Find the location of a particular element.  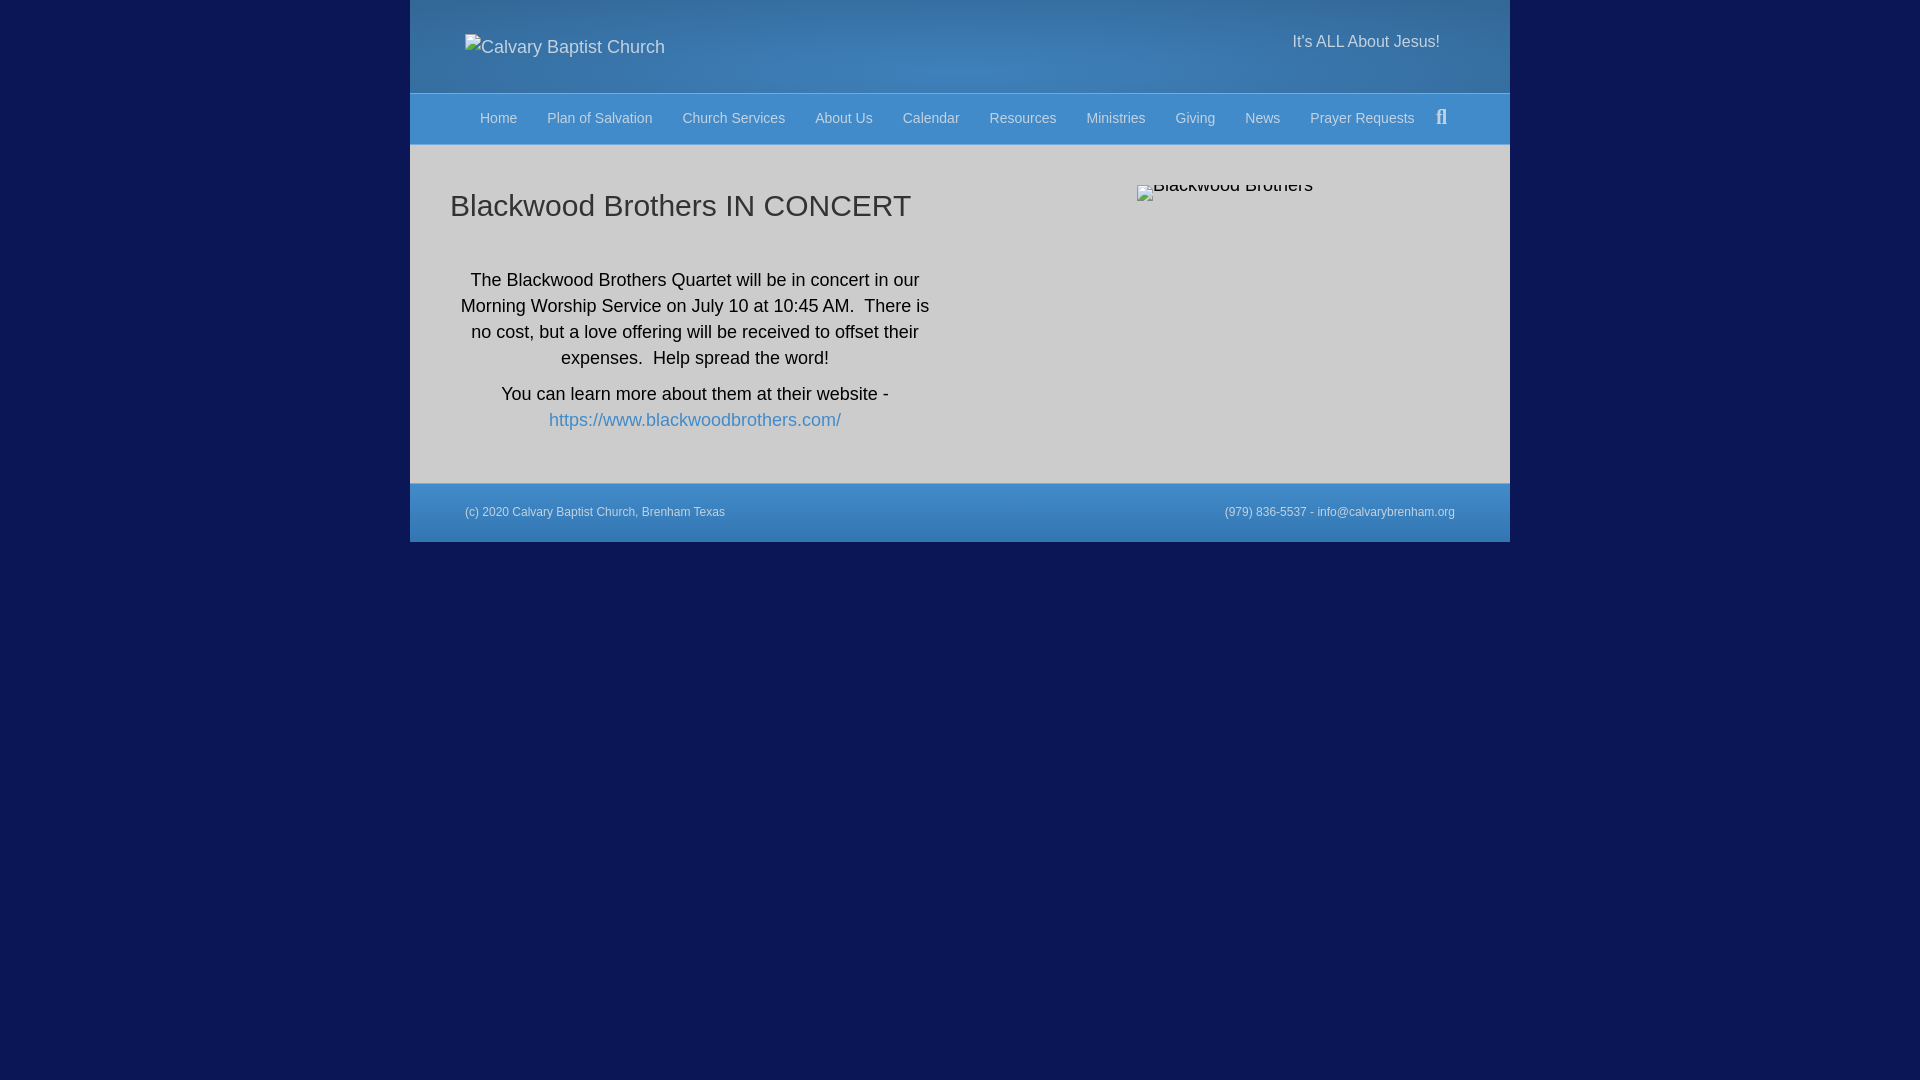

Plan of Salvation is located at coordinates (598, 118).